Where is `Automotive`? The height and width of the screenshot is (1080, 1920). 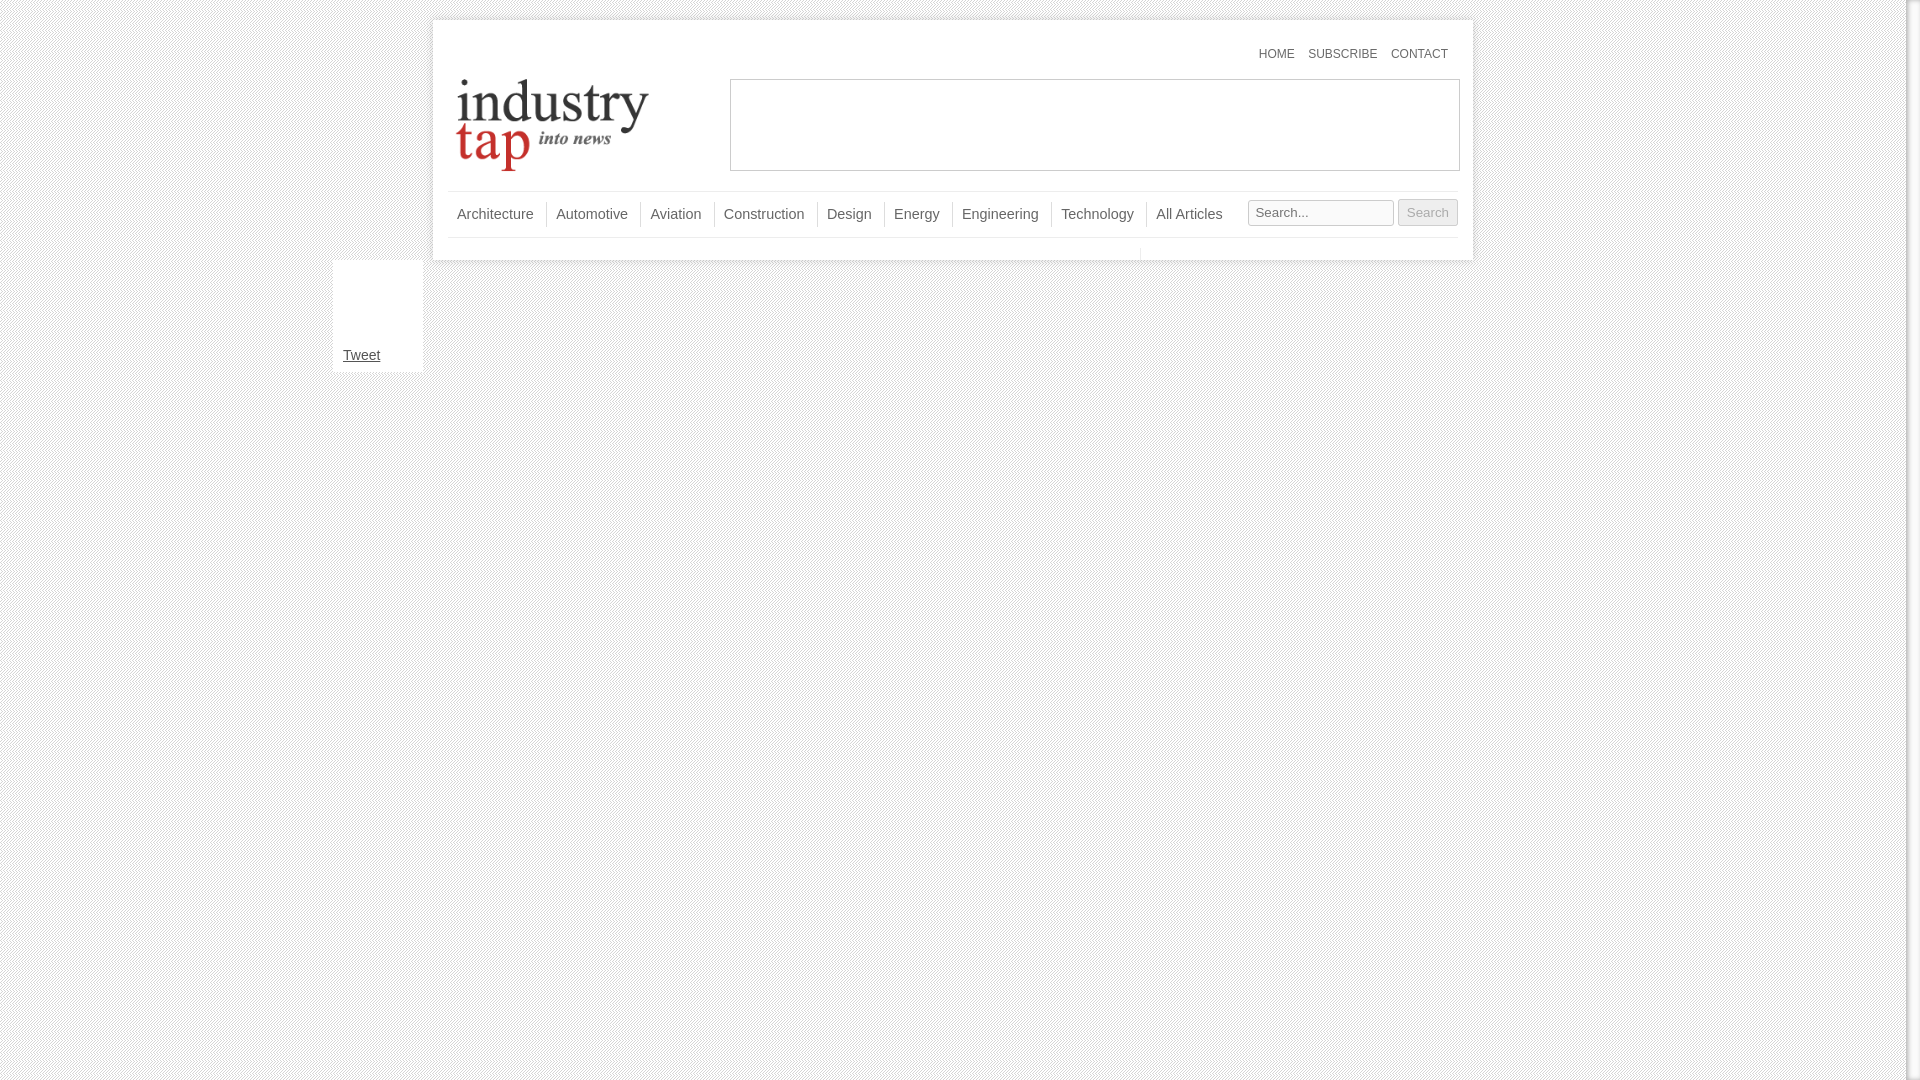 Automotive is located at coordinates (586, 213).